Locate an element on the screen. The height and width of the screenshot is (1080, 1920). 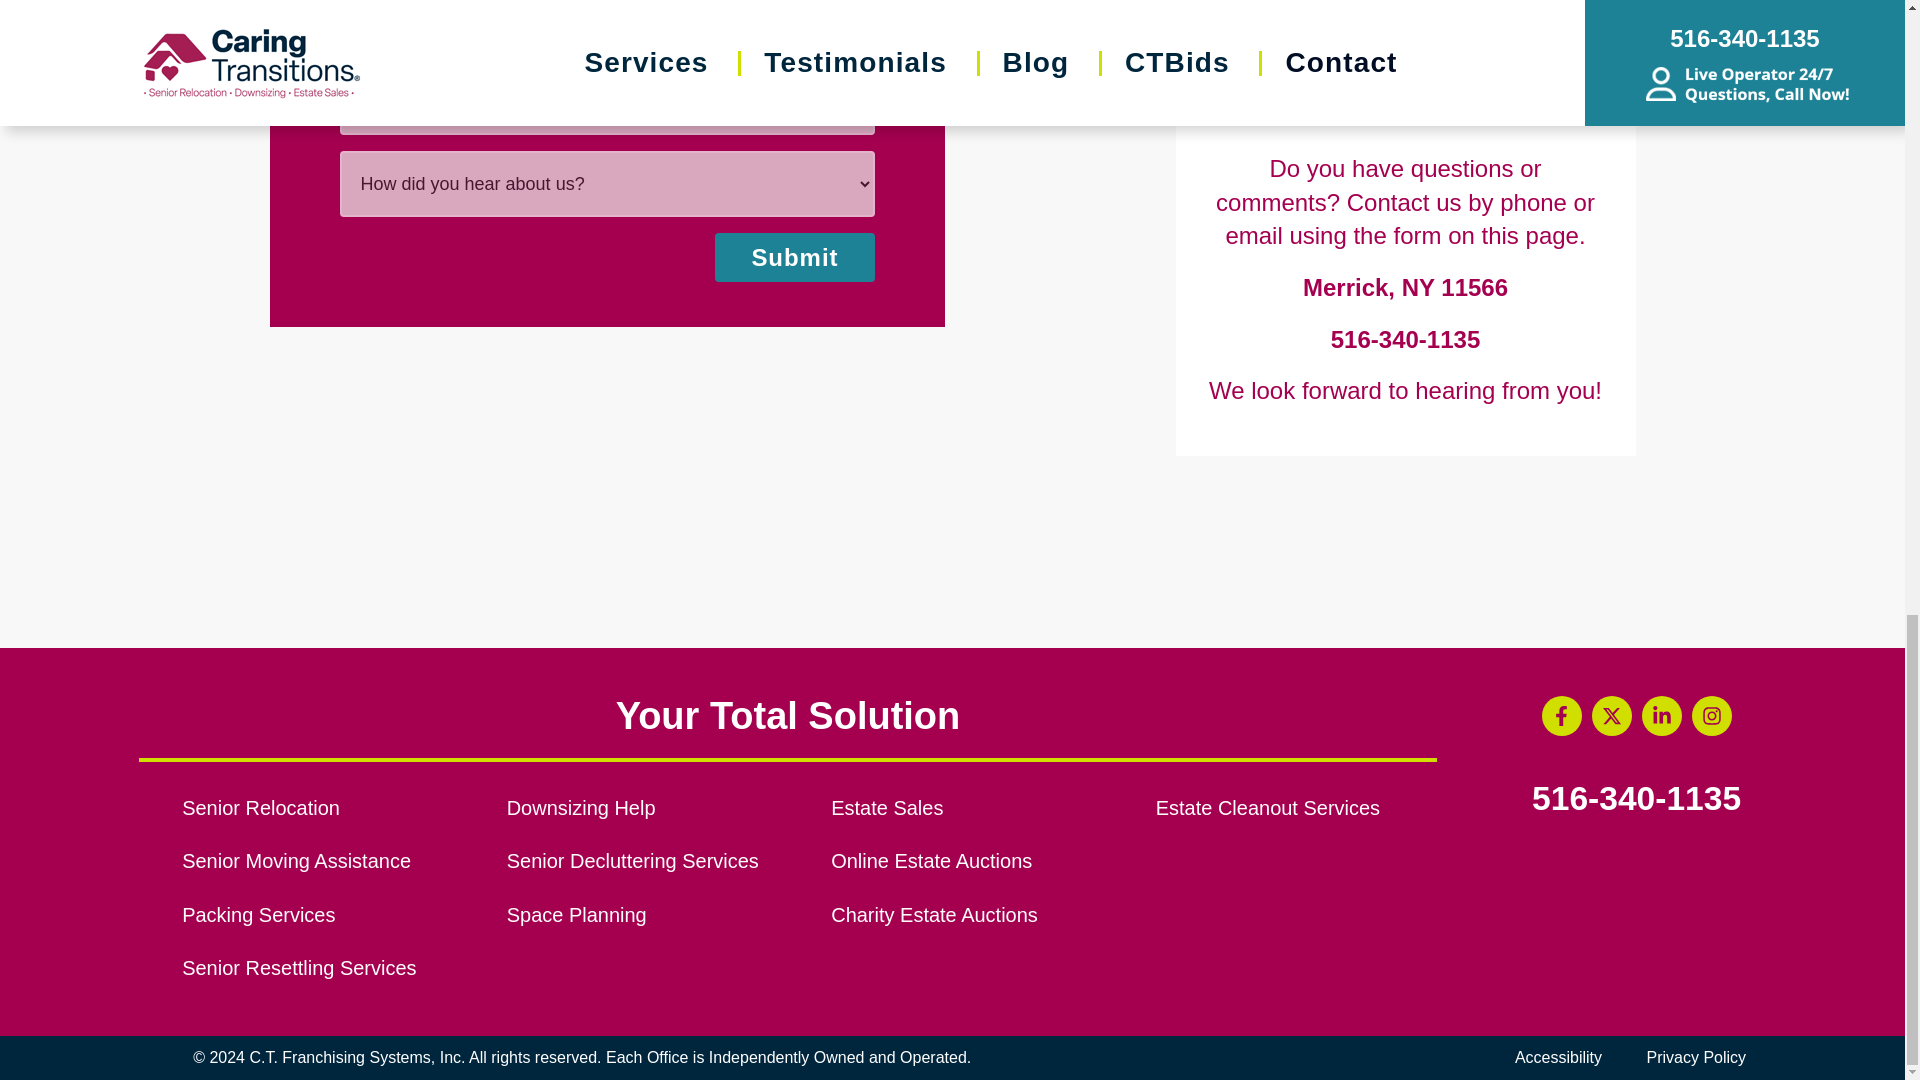
Estate Sales is located at coordinates (971, 808).